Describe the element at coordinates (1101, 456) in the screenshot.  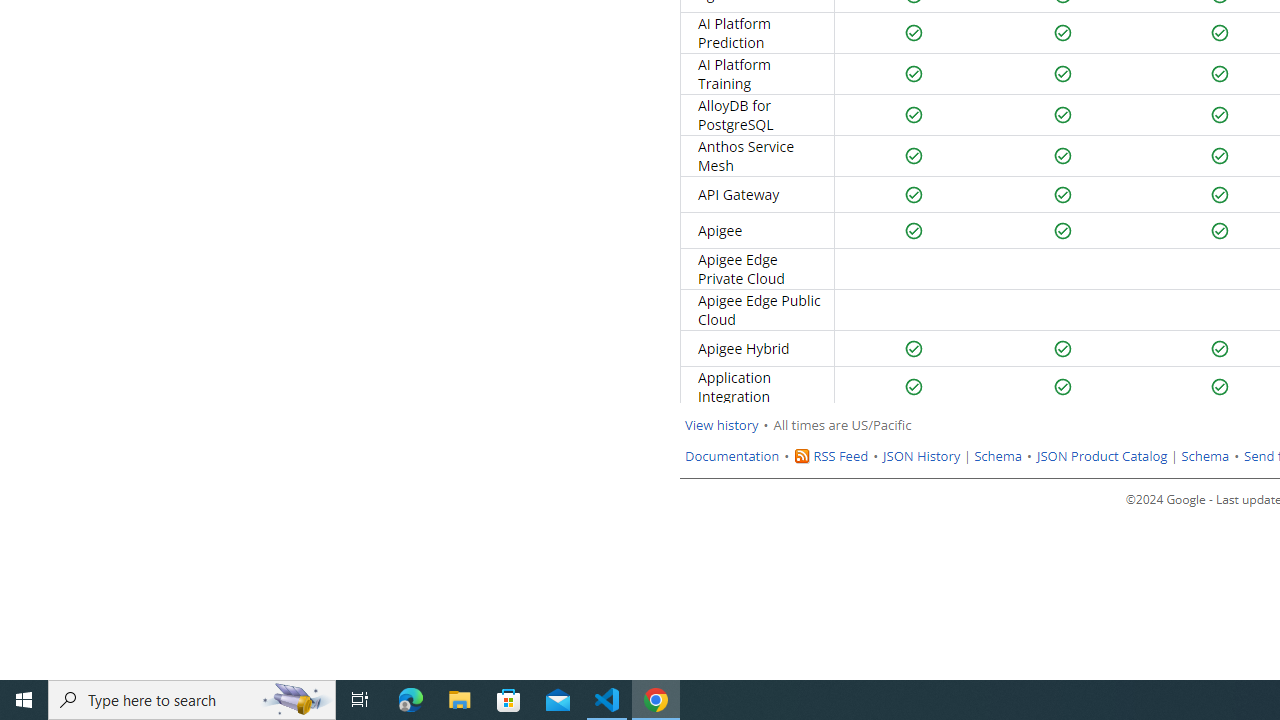
I see `JSON Product Catalog` at that location.